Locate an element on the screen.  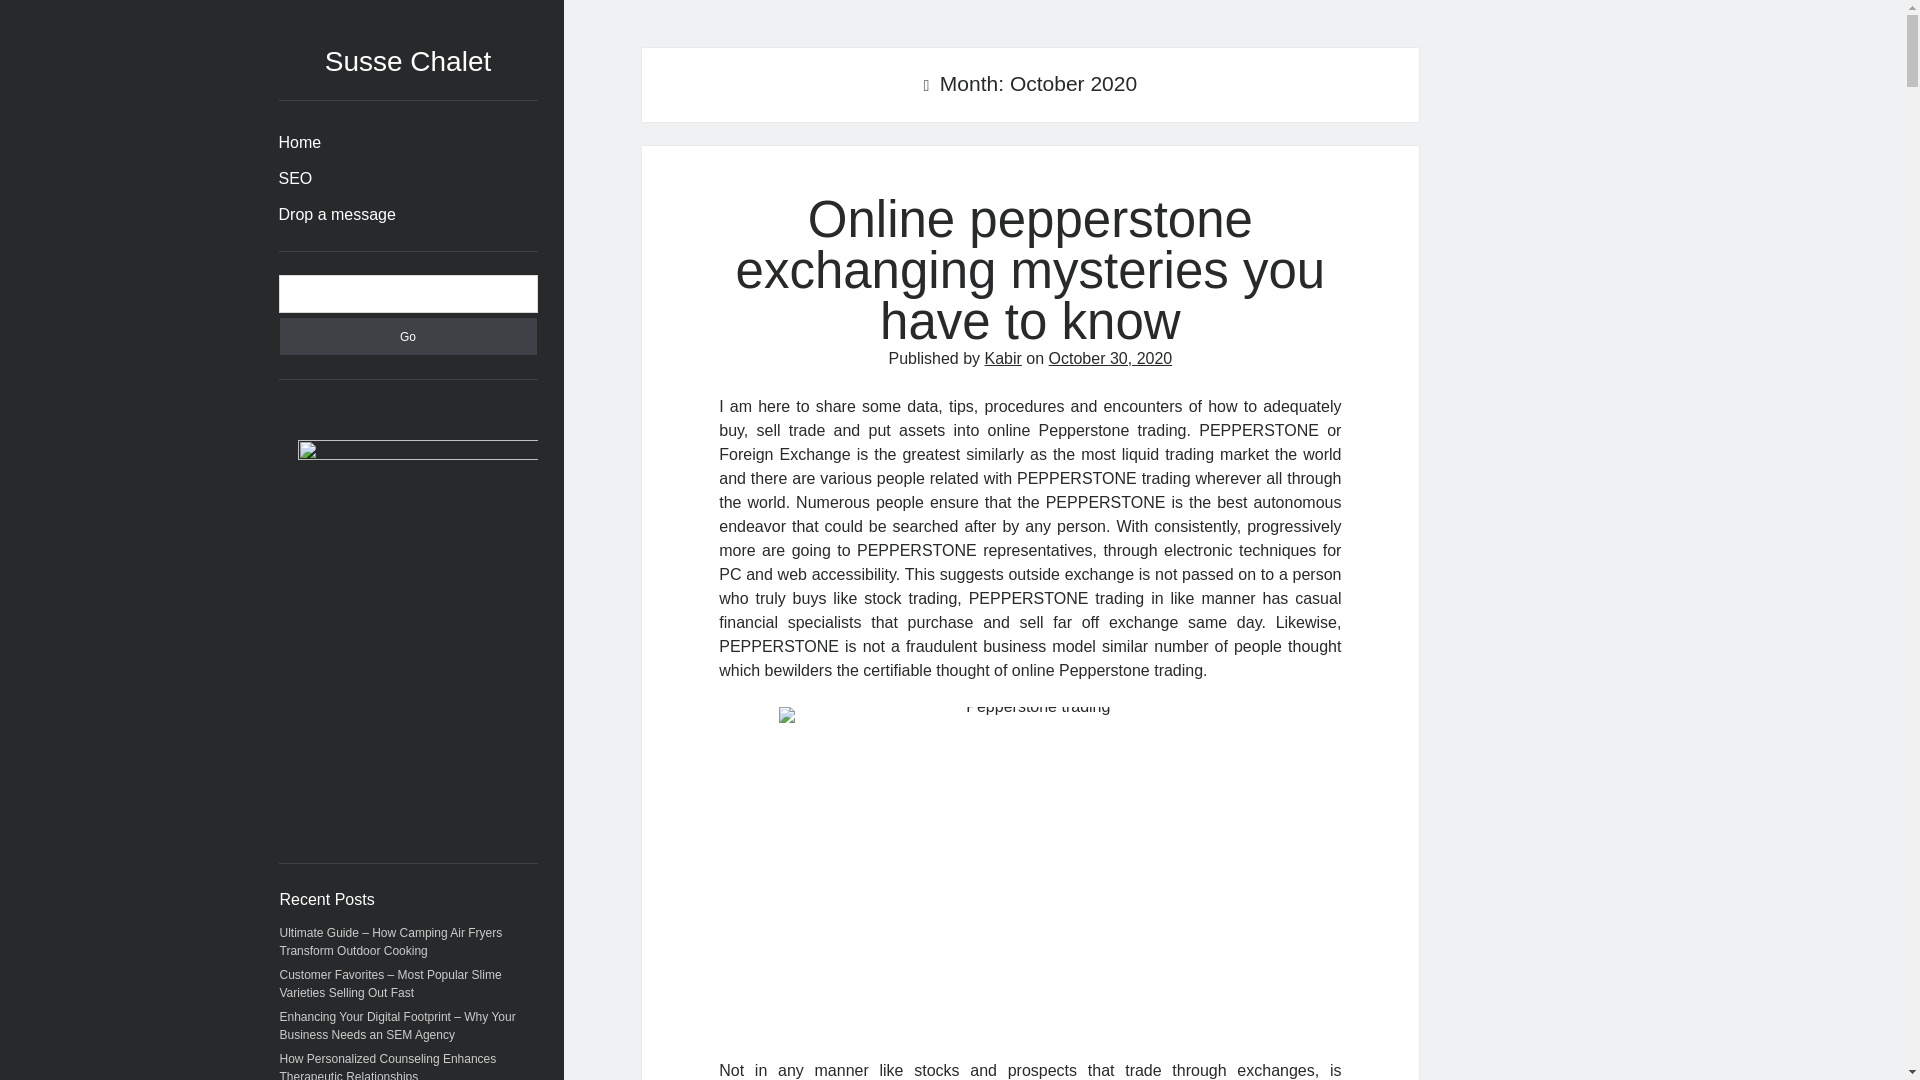
Go is located at coordinates (408, 336).